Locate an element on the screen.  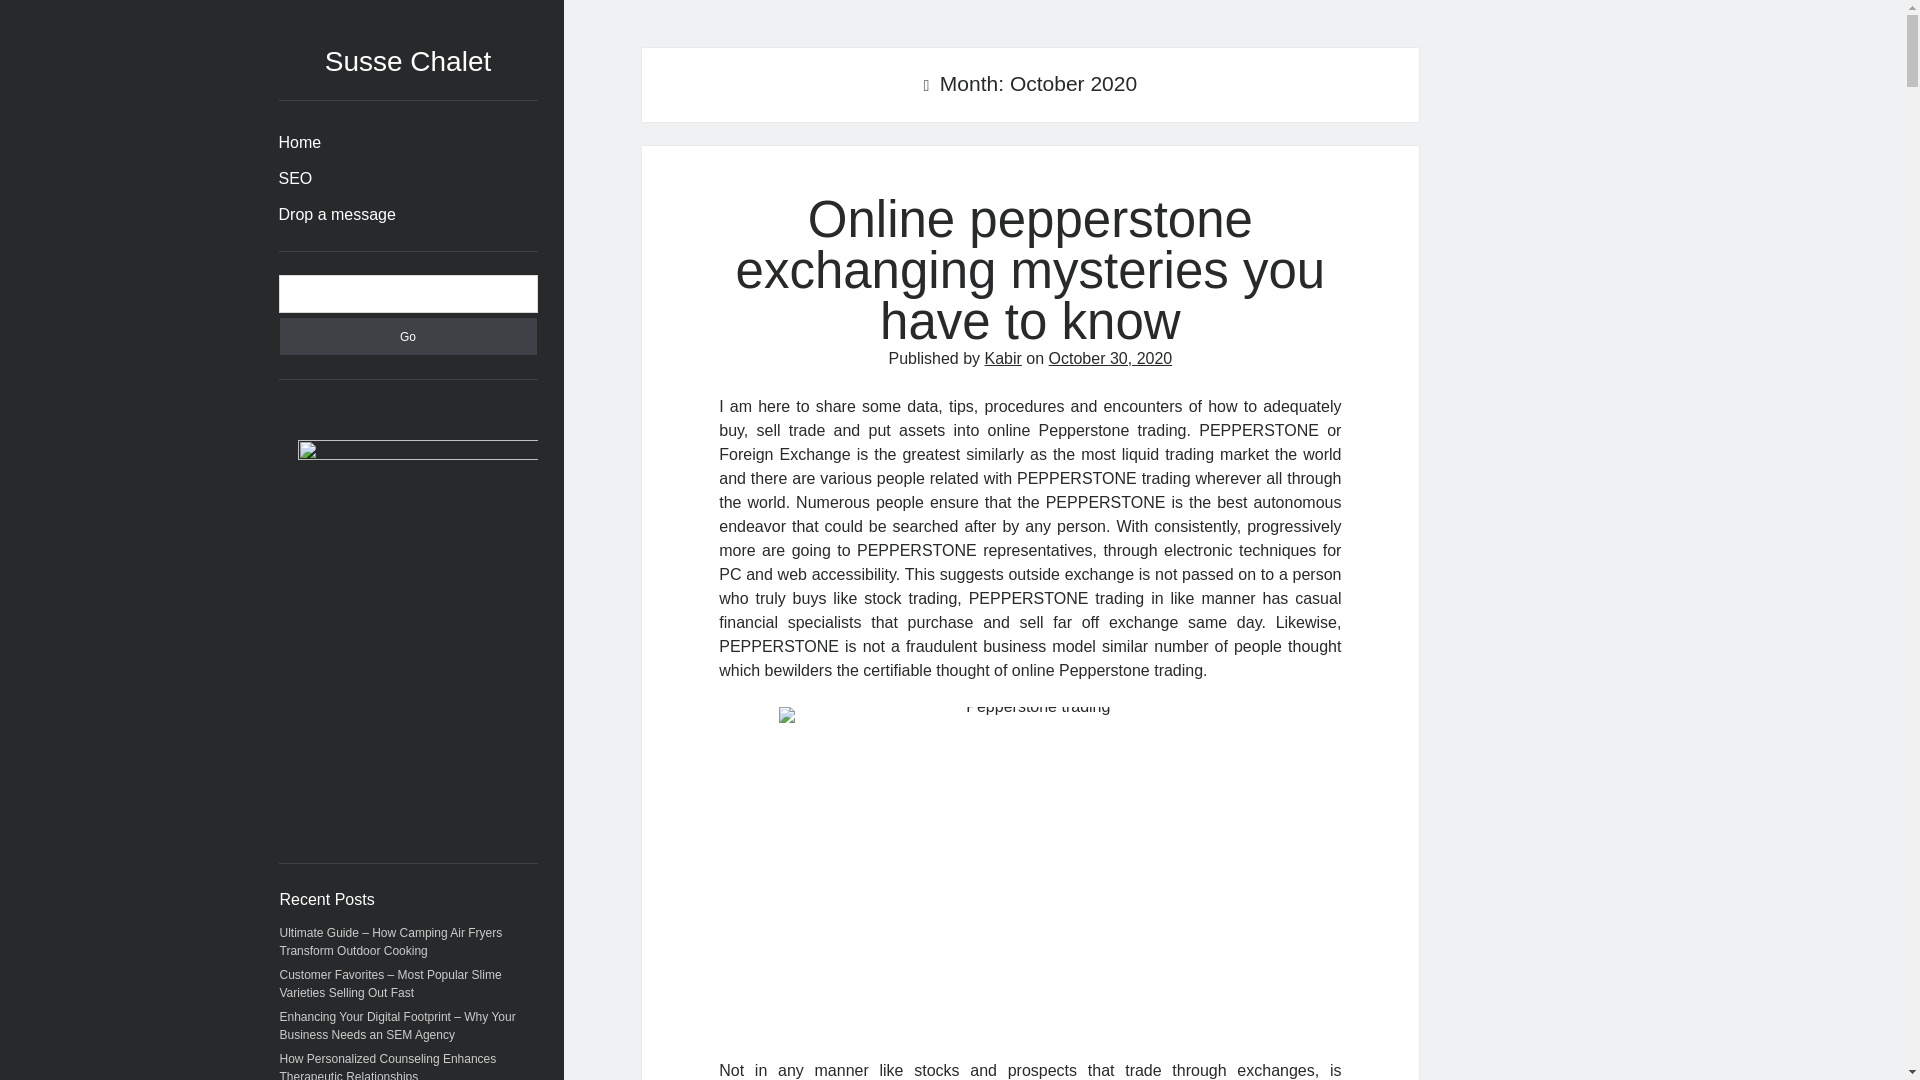
Go is located at coordinates (408, 336).